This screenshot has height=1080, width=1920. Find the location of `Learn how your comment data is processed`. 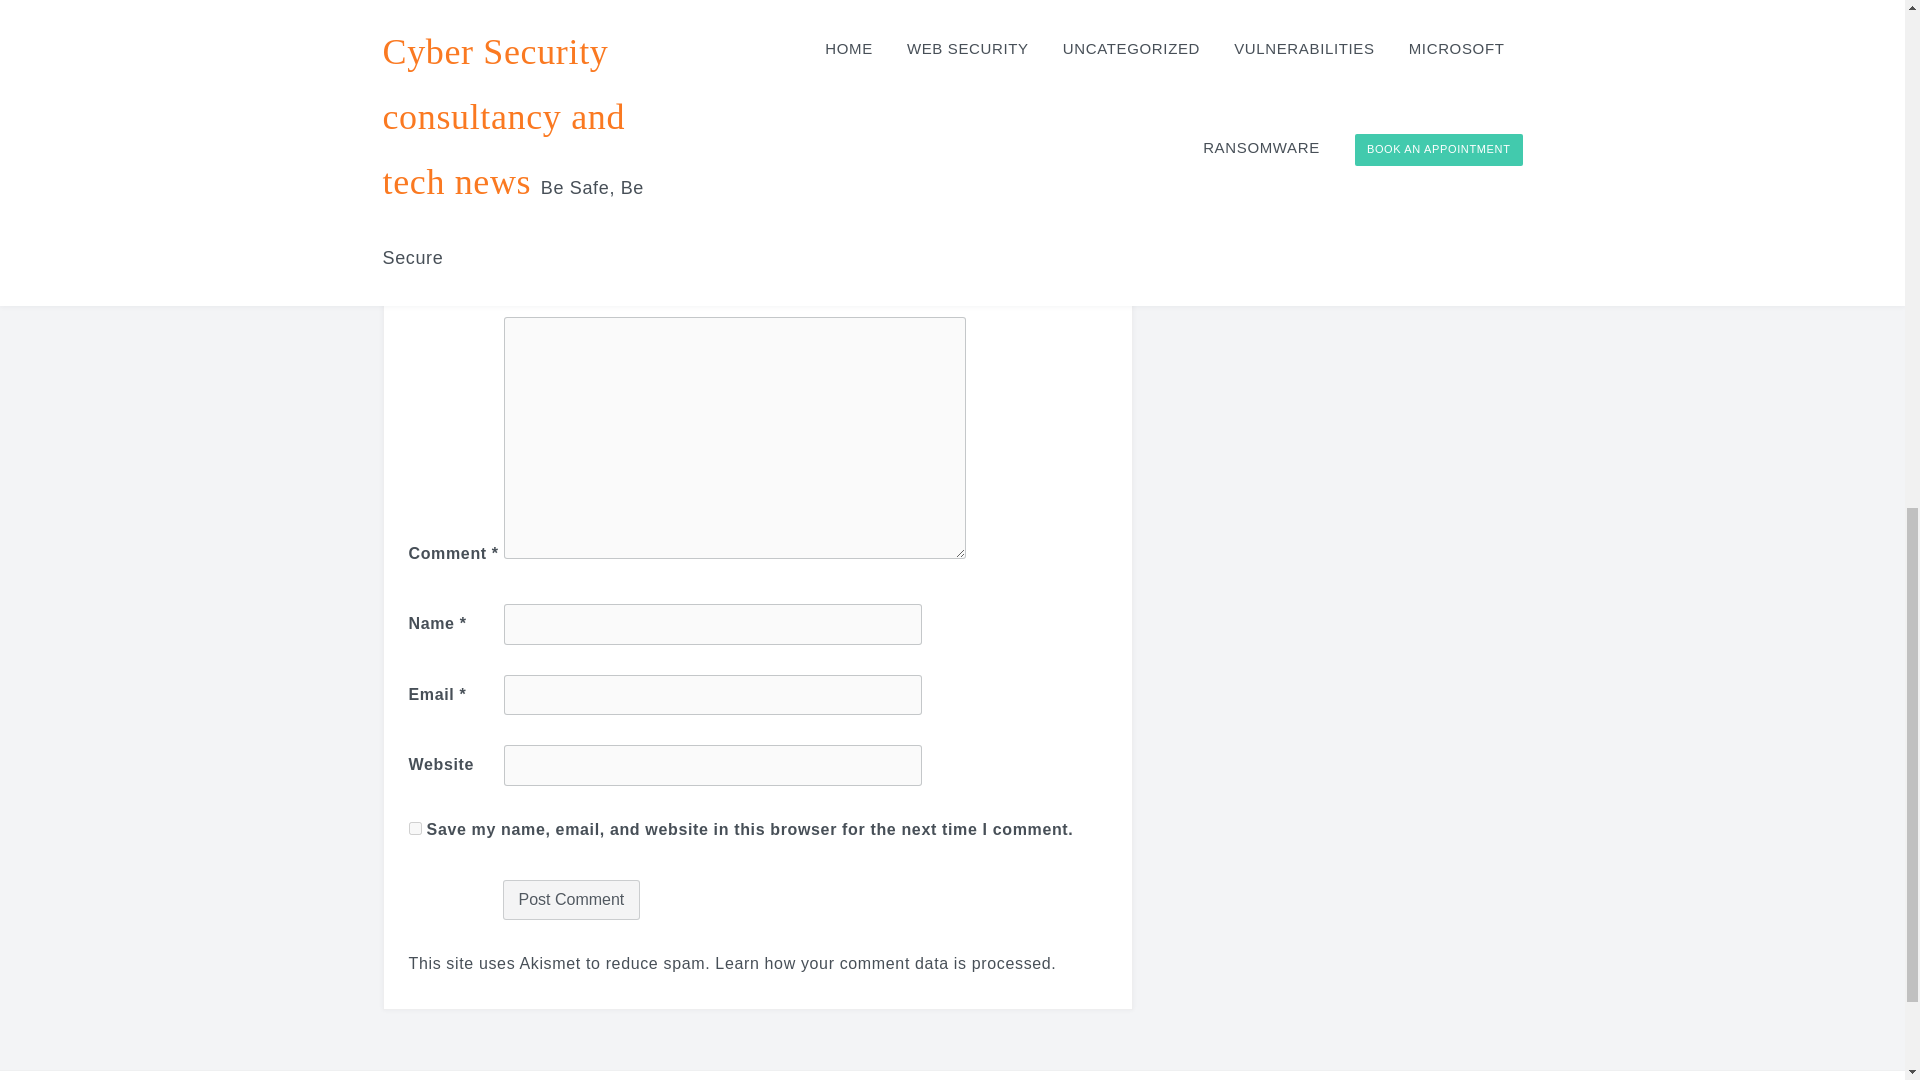

Learn how your comment data is processed is located at coordinates (882, 963).